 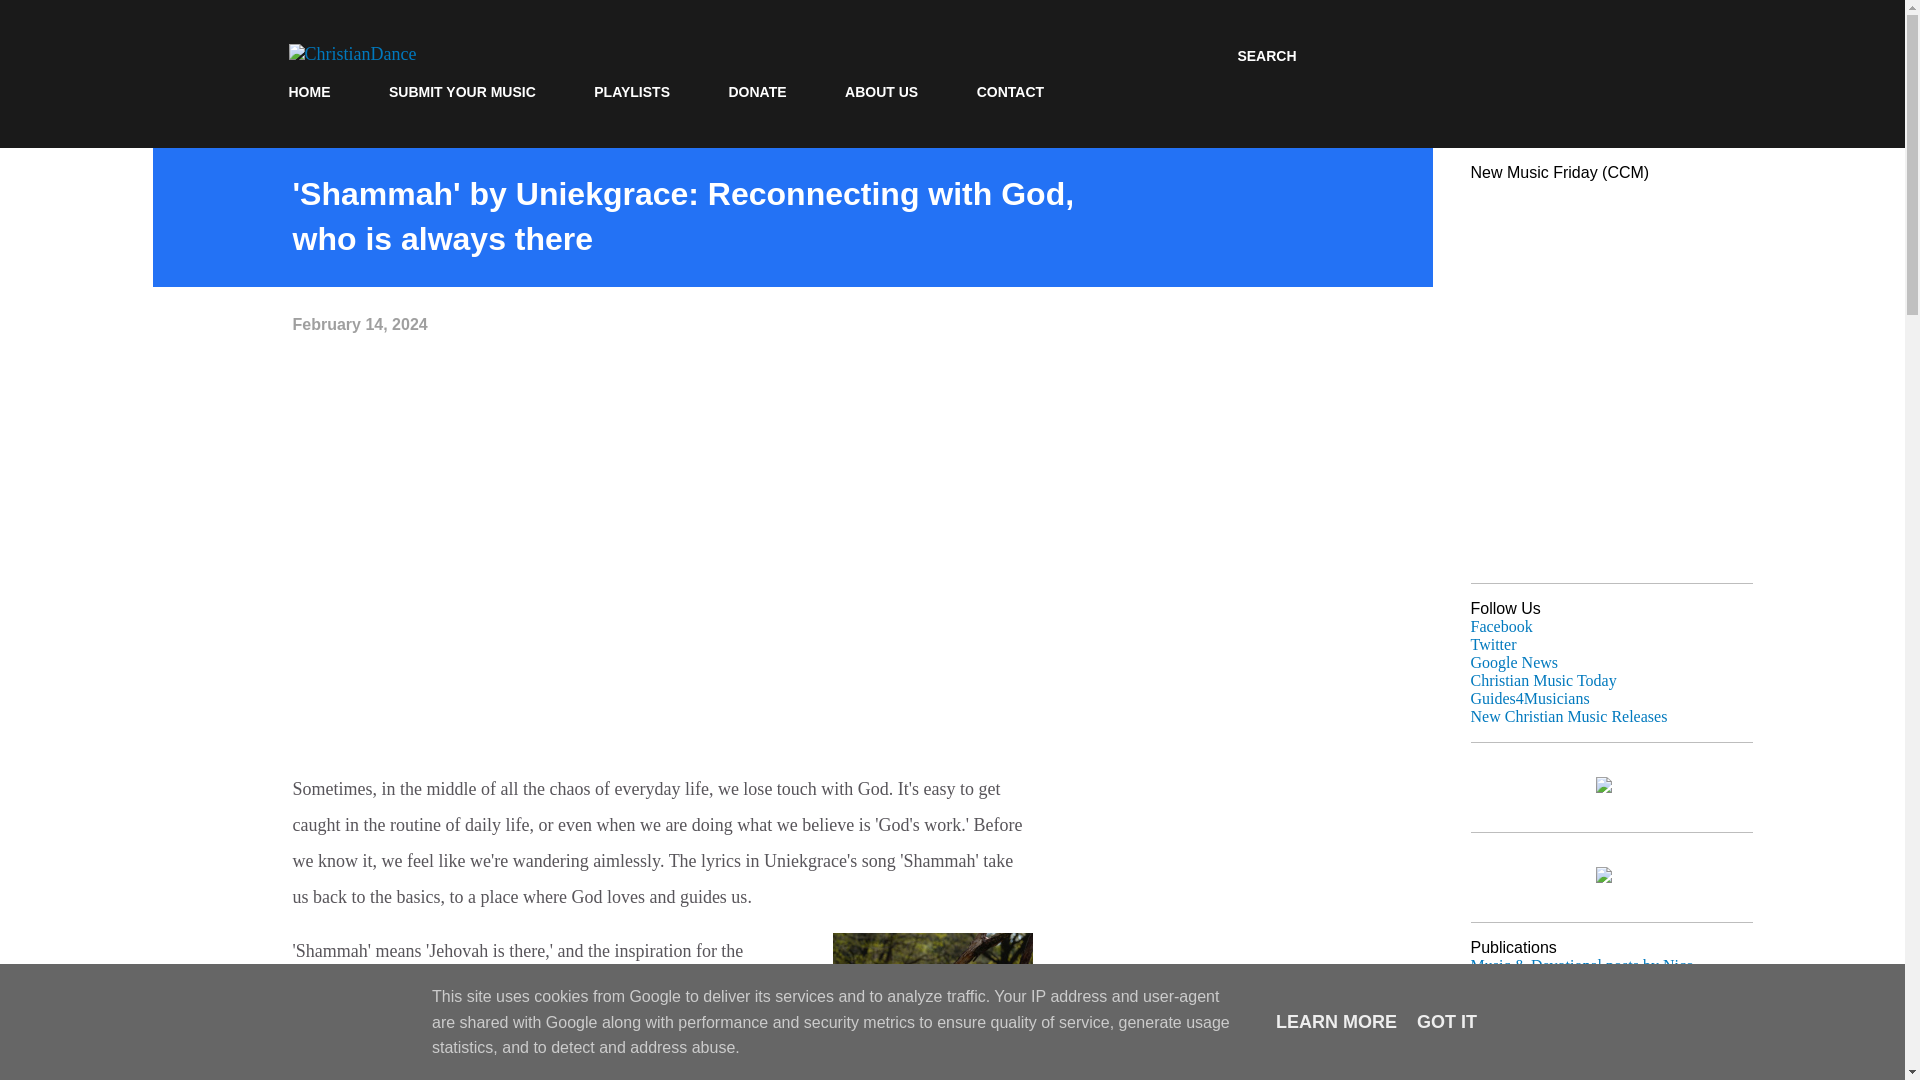 I want to click on ABOUT US, so click(x=881, y=92).